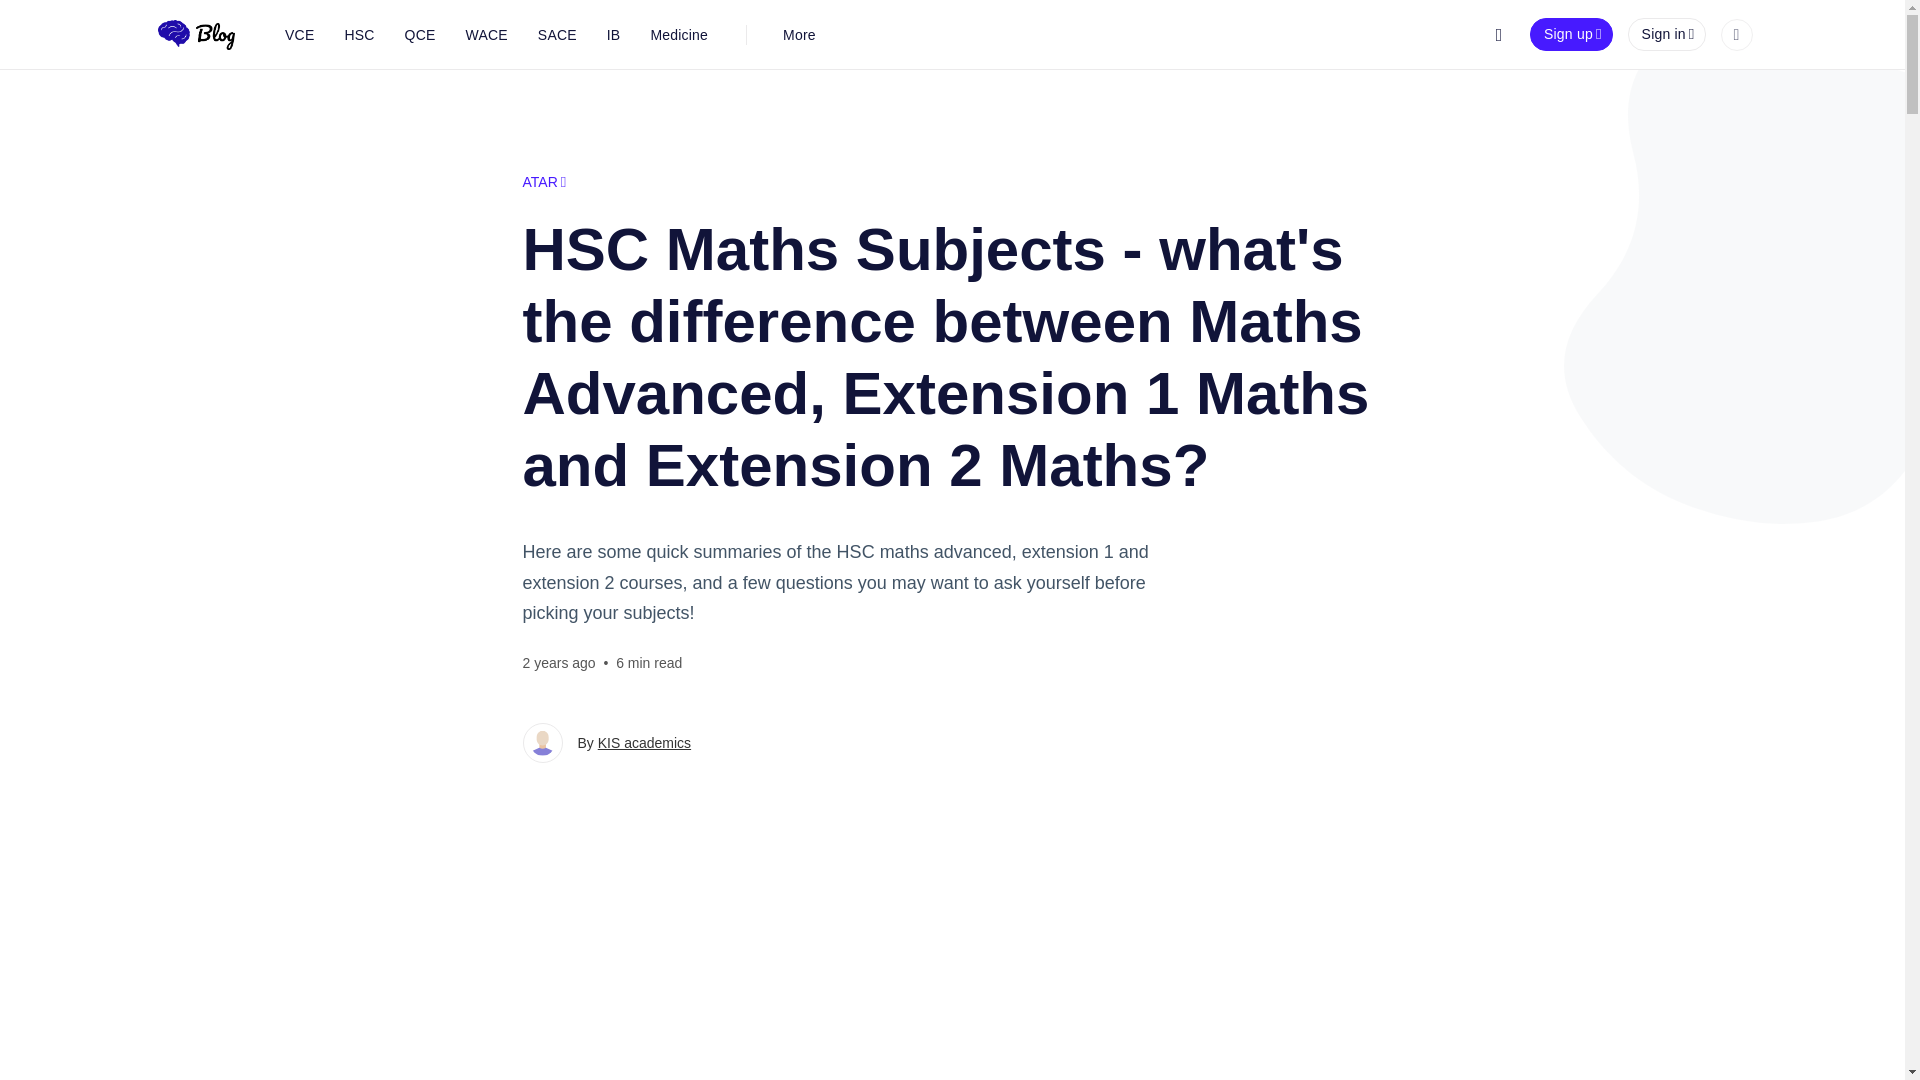 The image size is (1920, 1080). What do you see at coordinates (420, 34) in the screenshot?
I see `QCE` at bounding box center [420, 34].